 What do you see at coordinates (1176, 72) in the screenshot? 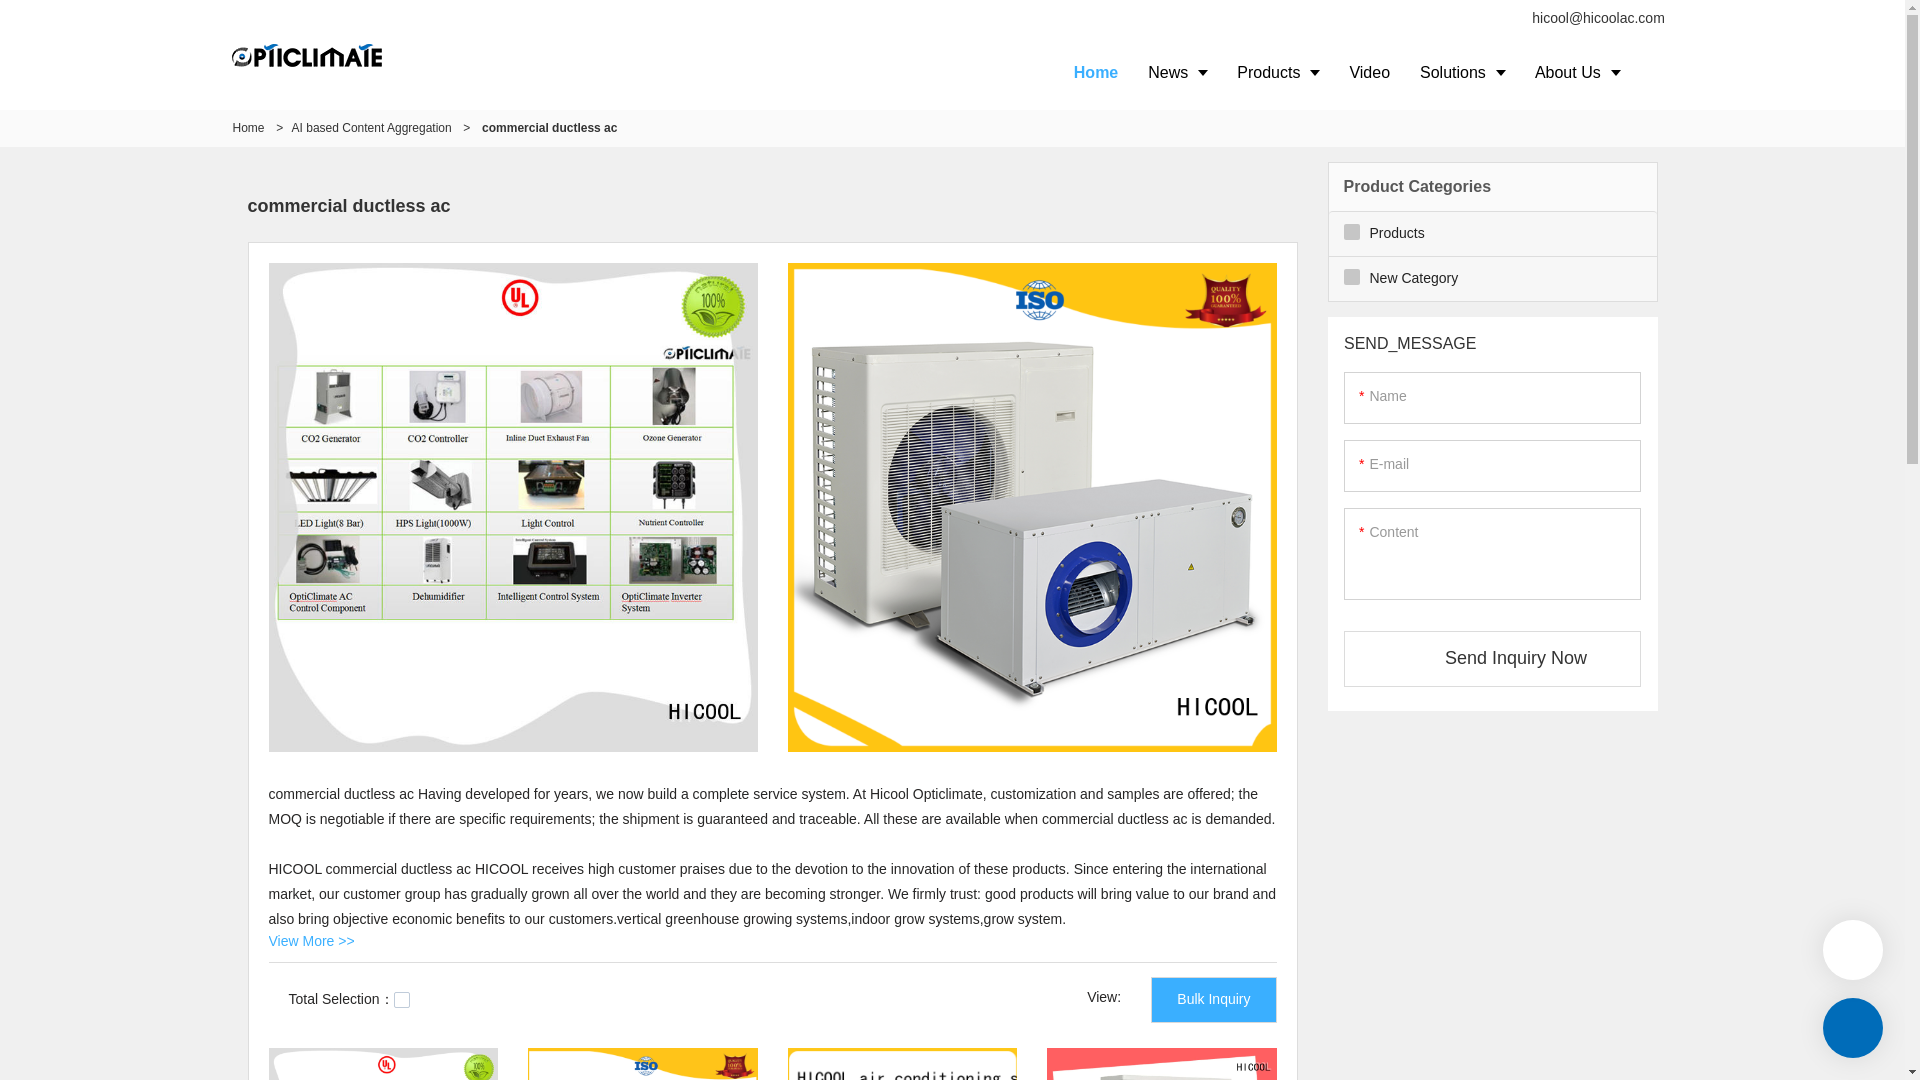
I see `News` at bounding box center [1176, 72].